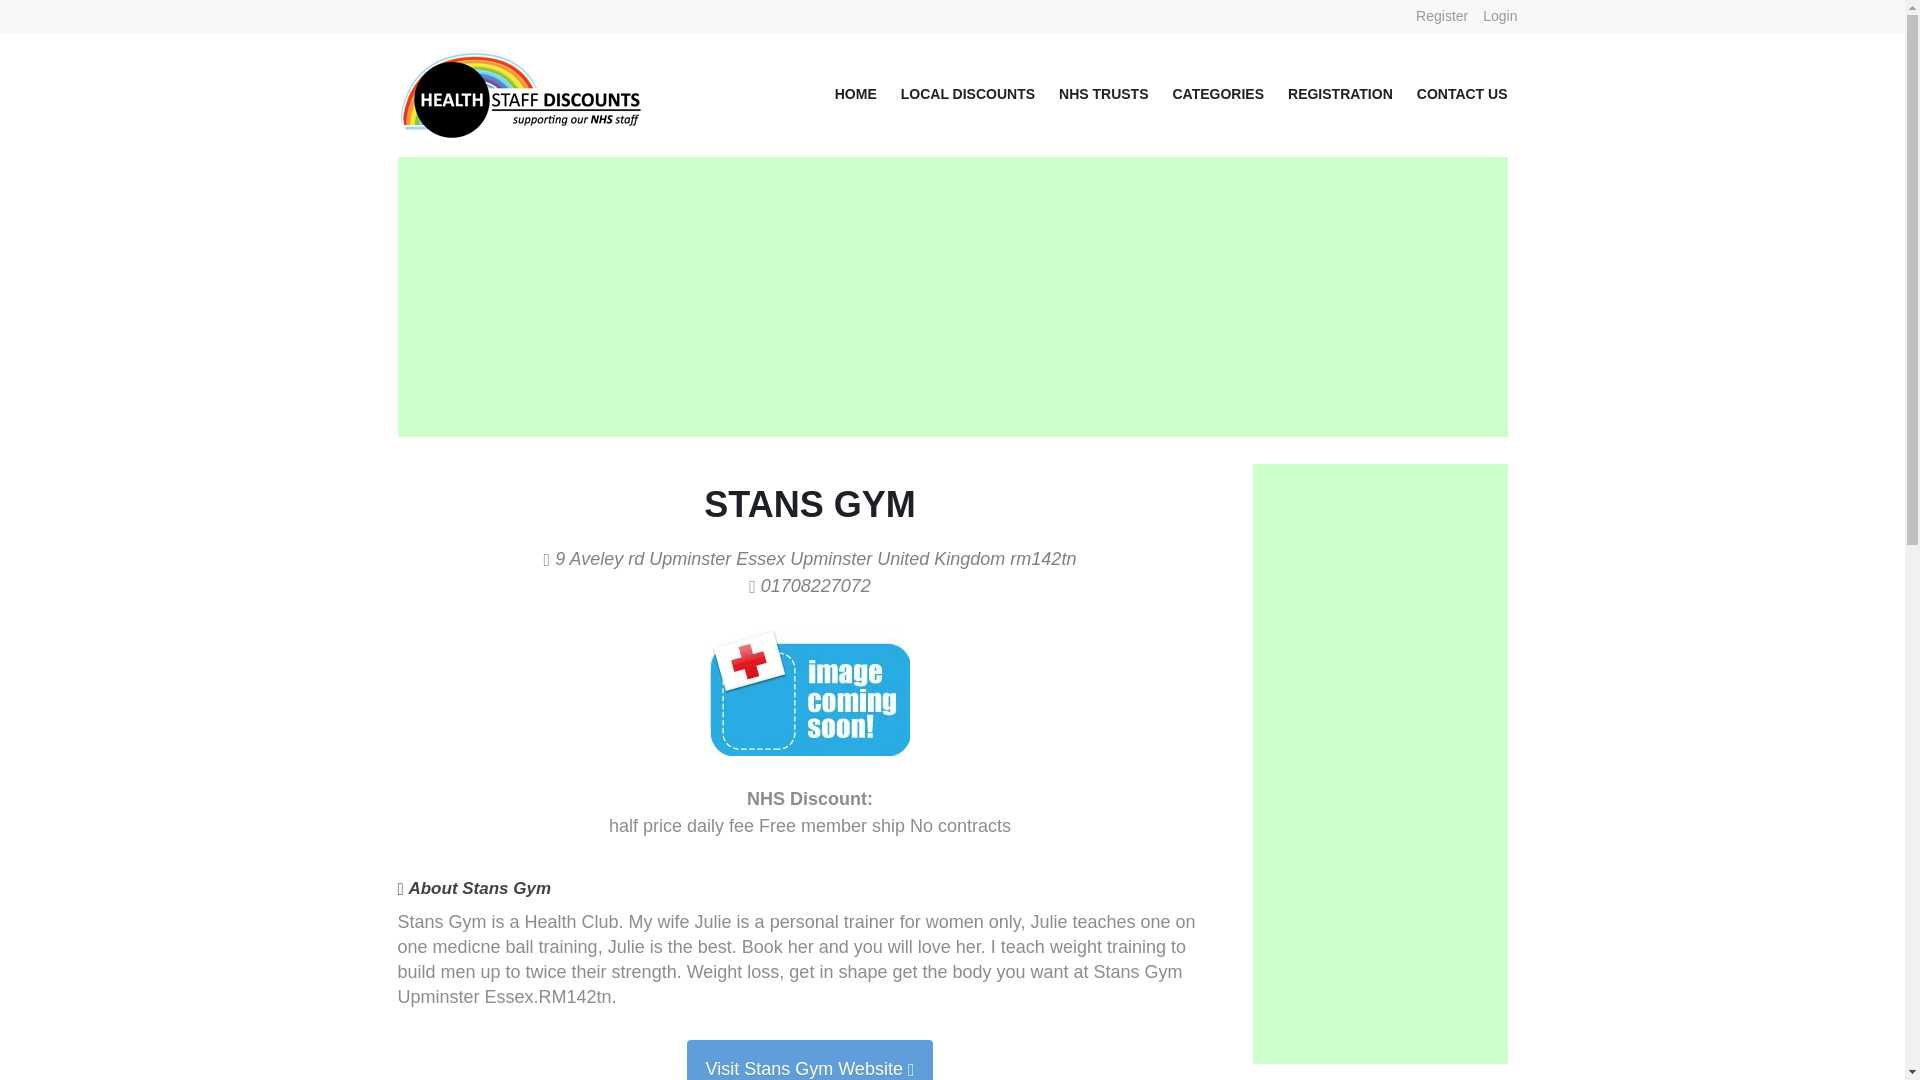 The image size is (1920, 1080). What do you see at coordinates (956, 94) in the screenshot?
I see `LOCAL DISCOUNTS` at bounding box center [956, 94].